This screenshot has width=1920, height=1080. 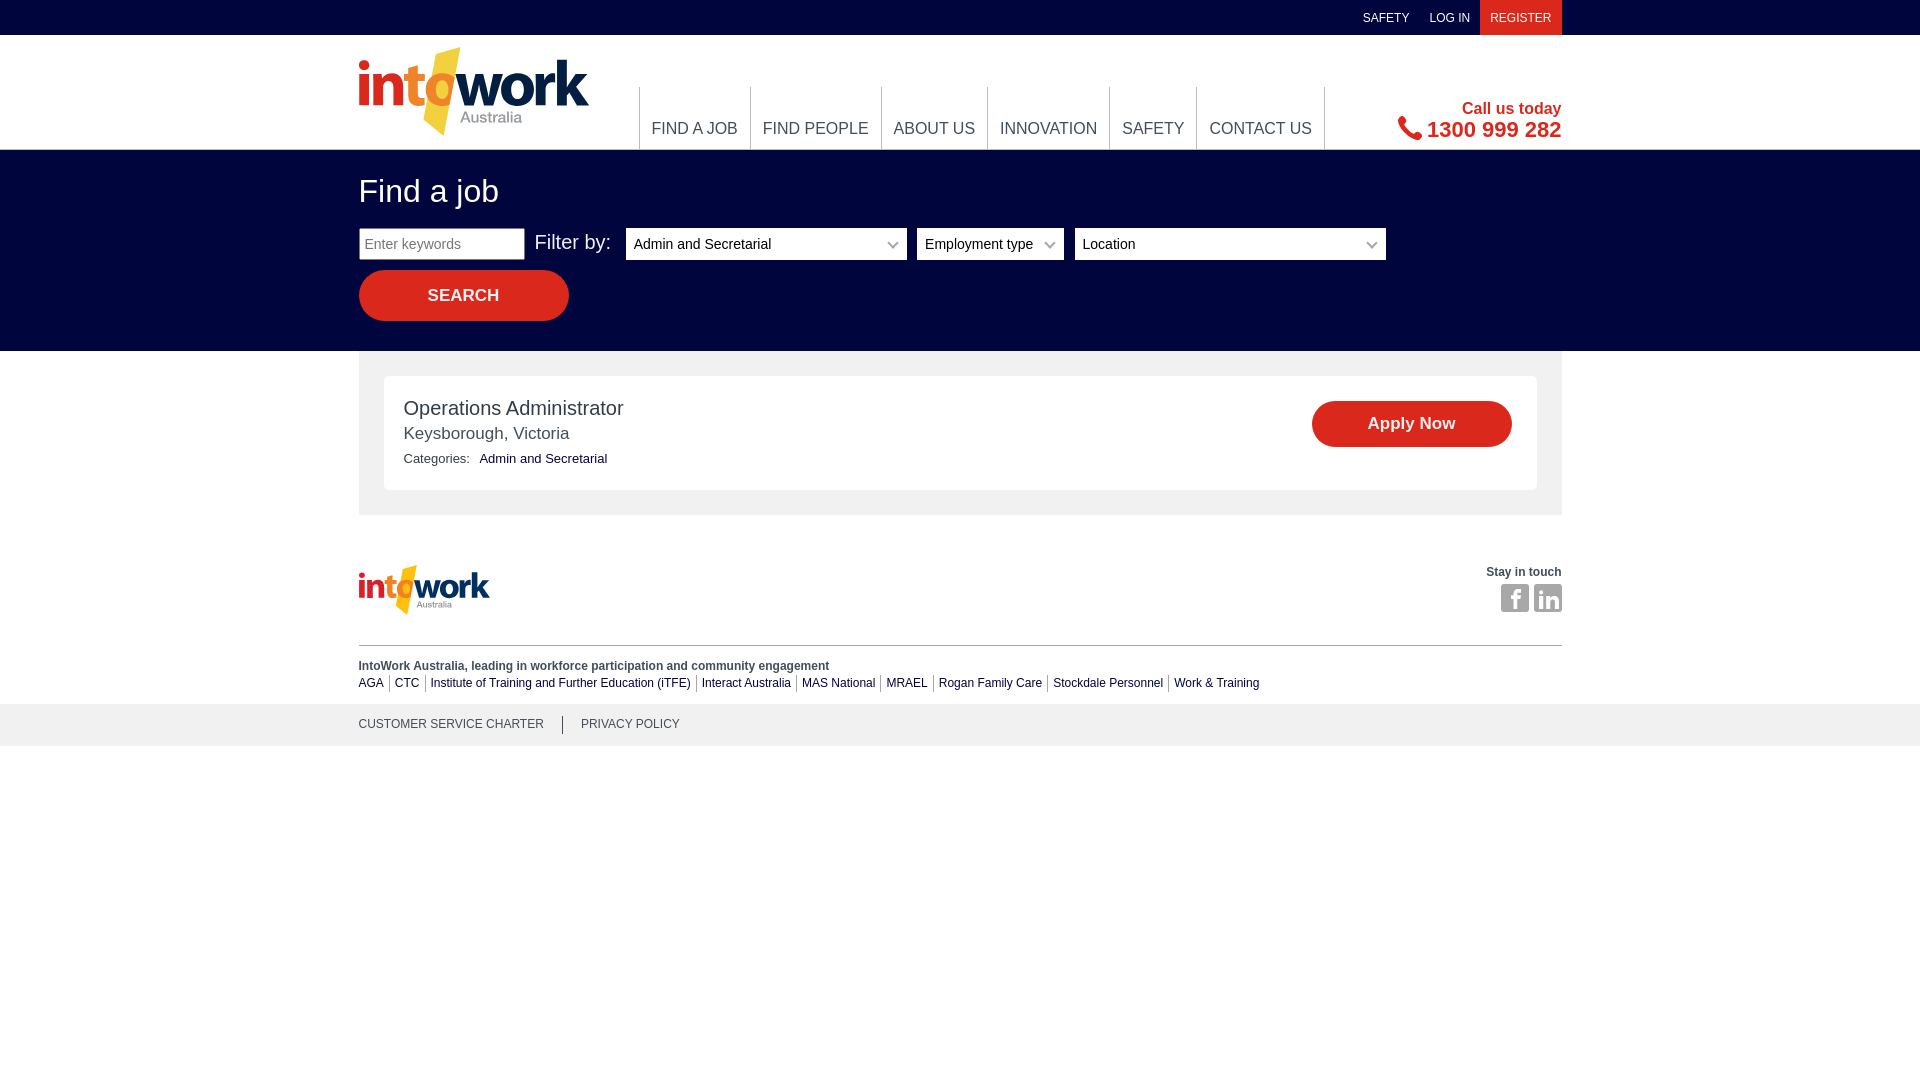 What do you see at coordinates (1520, 18) in the screenshot?
I see `REGISTER` at bounding box center [1520, 18].